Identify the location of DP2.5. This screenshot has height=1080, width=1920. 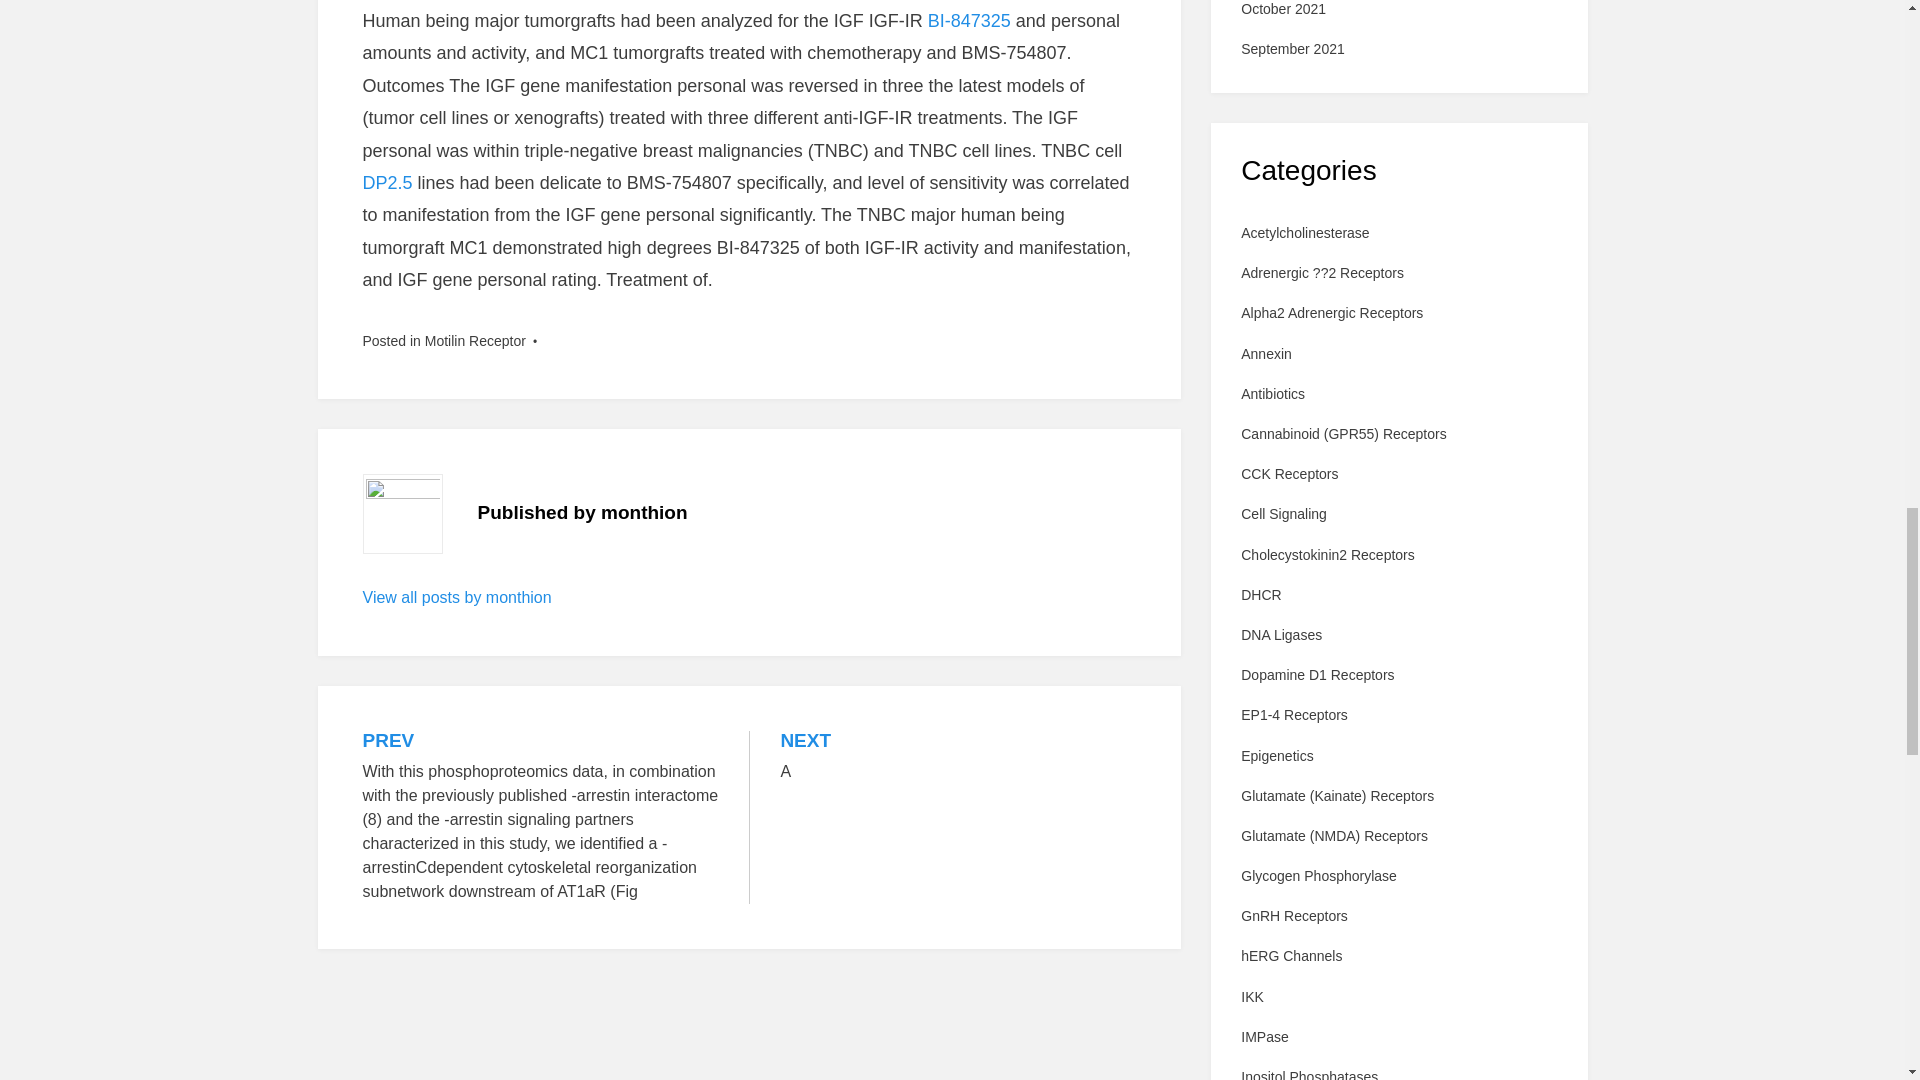
(387, 182).